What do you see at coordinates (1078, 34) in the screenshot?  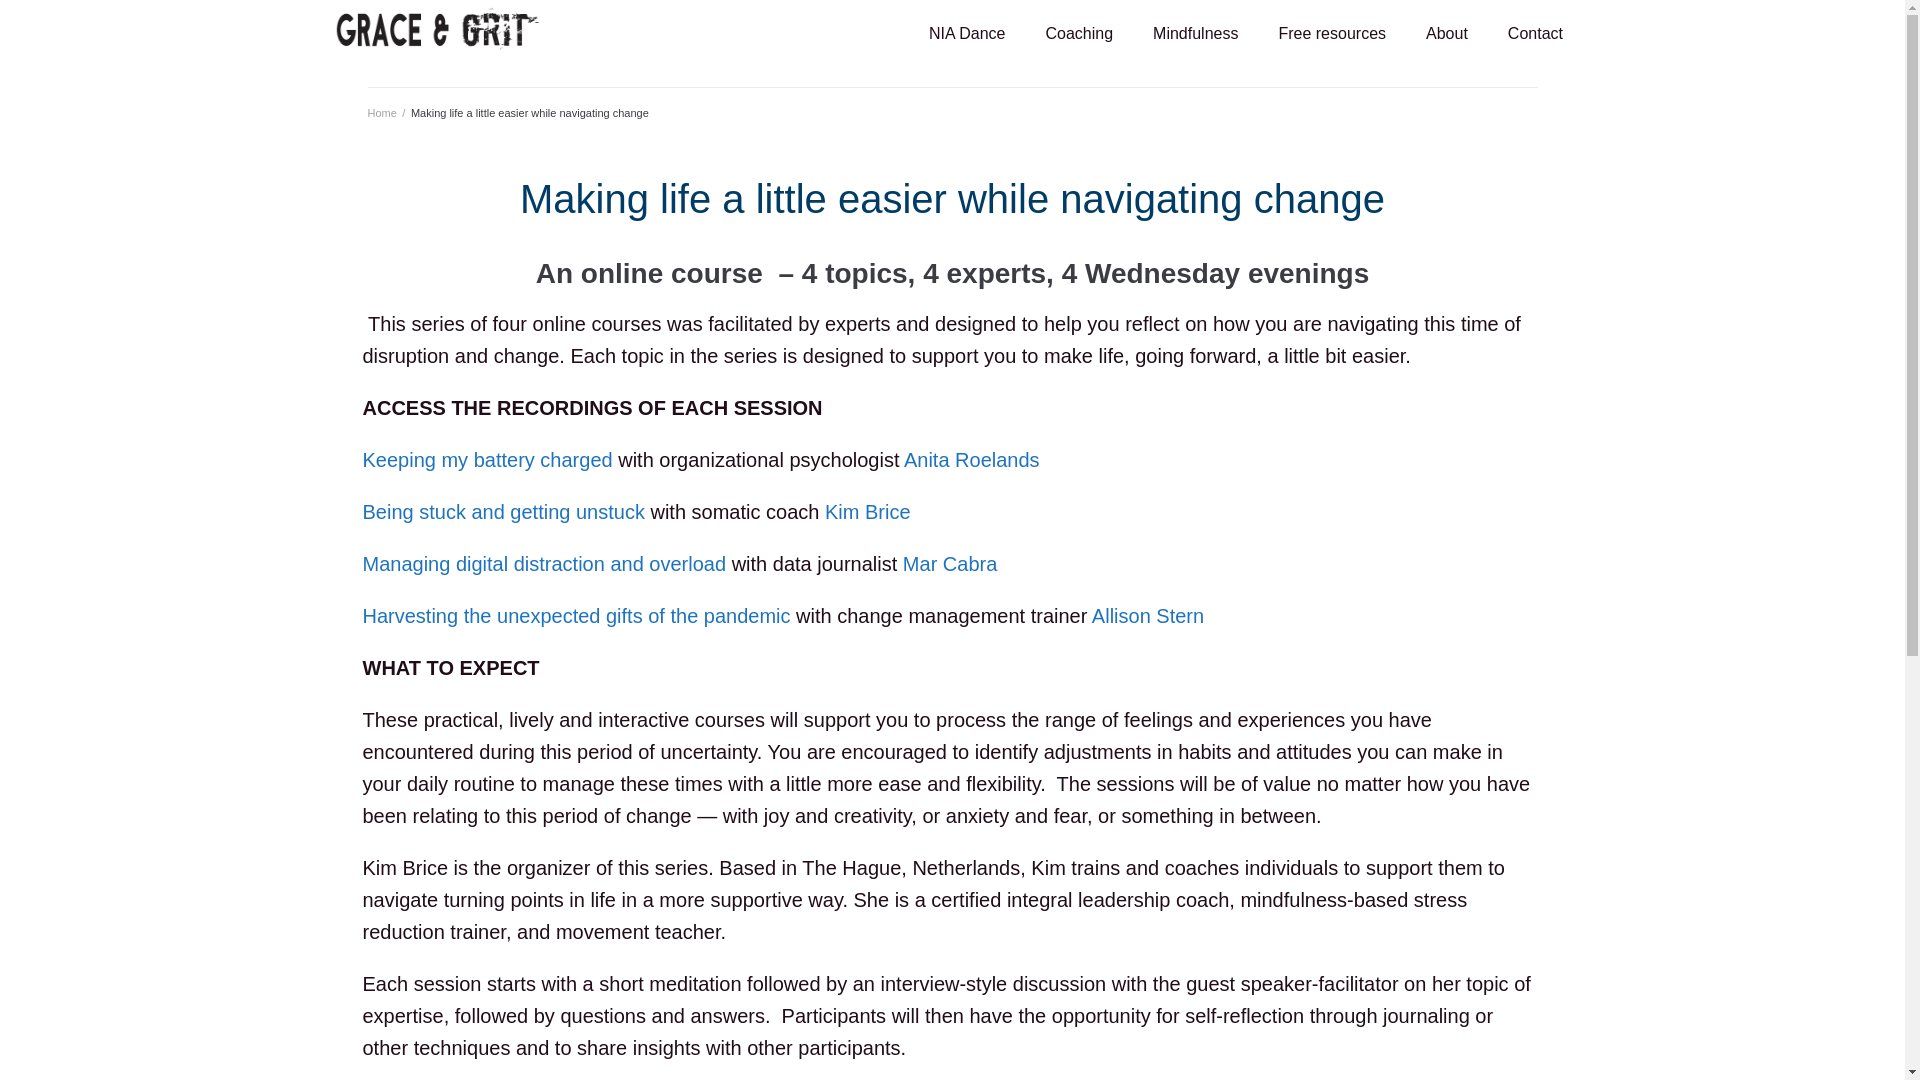 I see `Coaching` at bounding box center [1078, 34].